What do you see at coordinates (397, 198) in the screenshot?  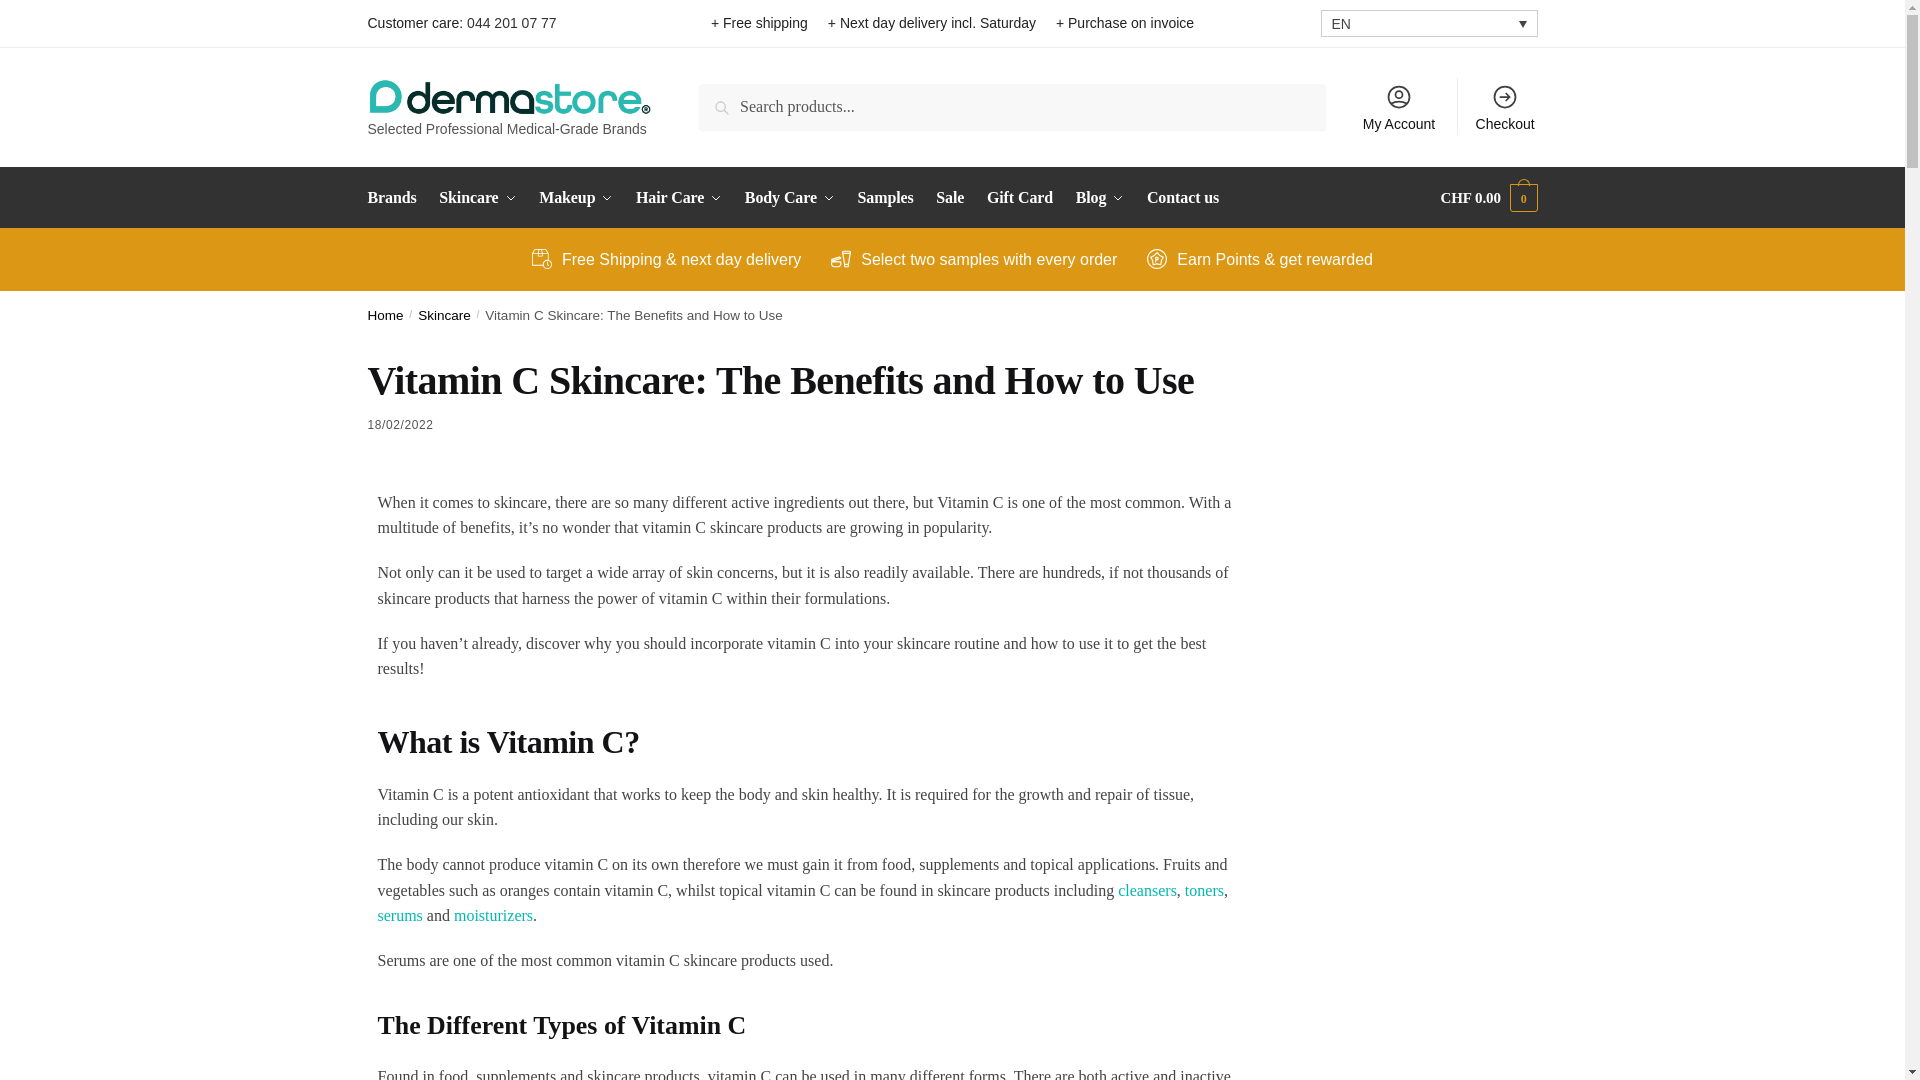 I see `Brands` at bounding box center [397, 198].